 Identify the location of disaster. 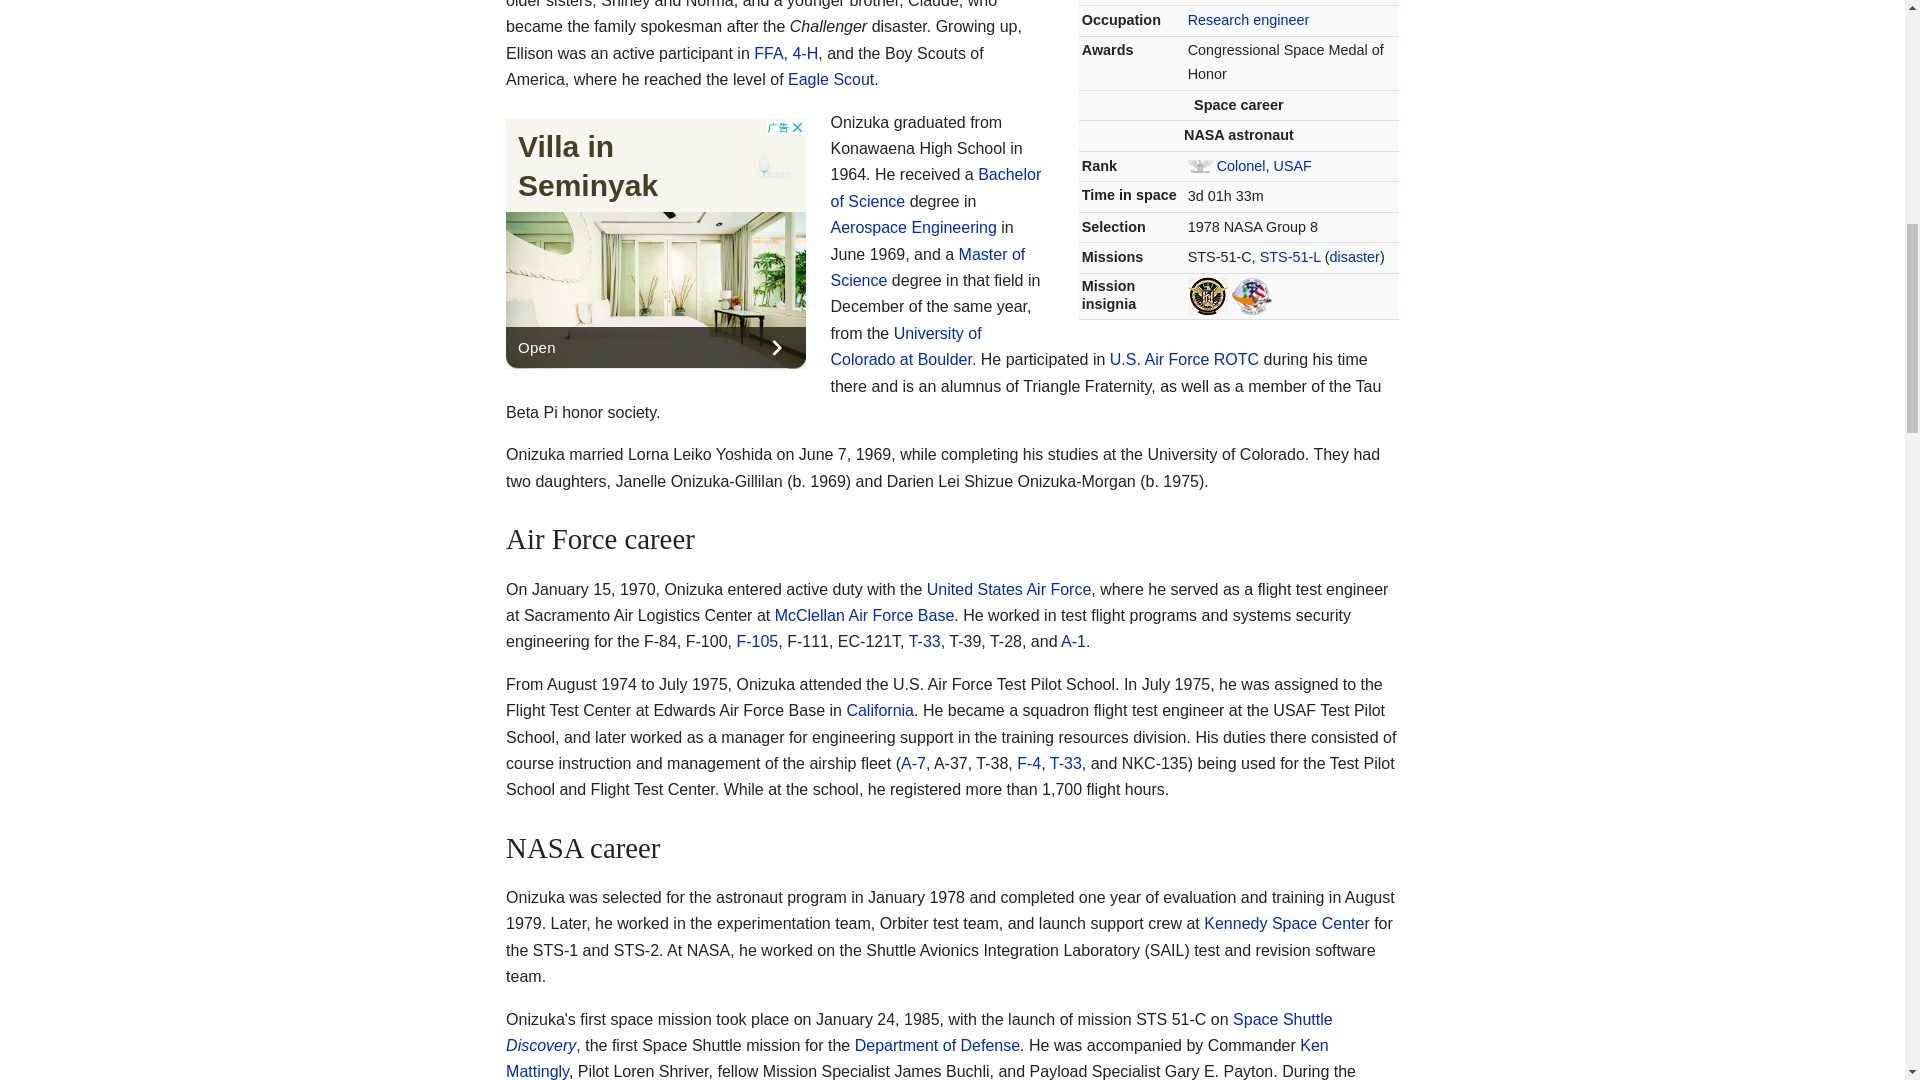
(1355, 256).